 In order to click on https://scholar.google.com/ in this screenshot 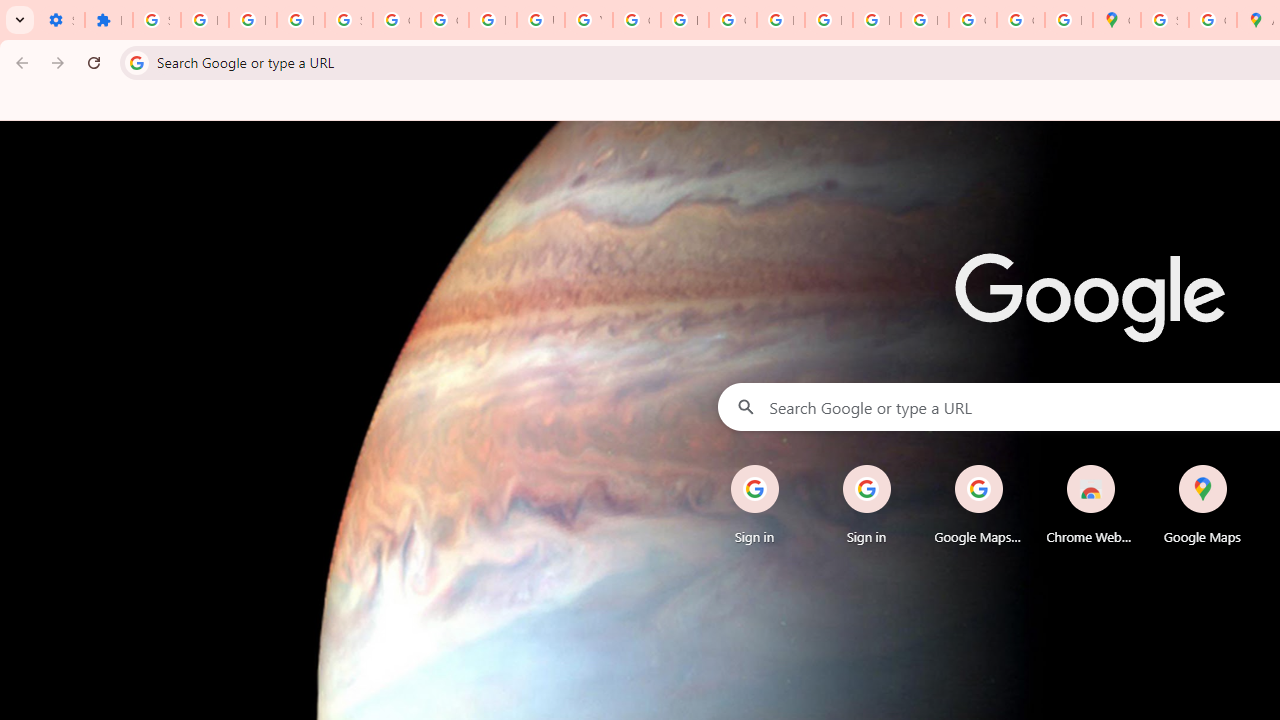, I will do `click(684, 20)`.